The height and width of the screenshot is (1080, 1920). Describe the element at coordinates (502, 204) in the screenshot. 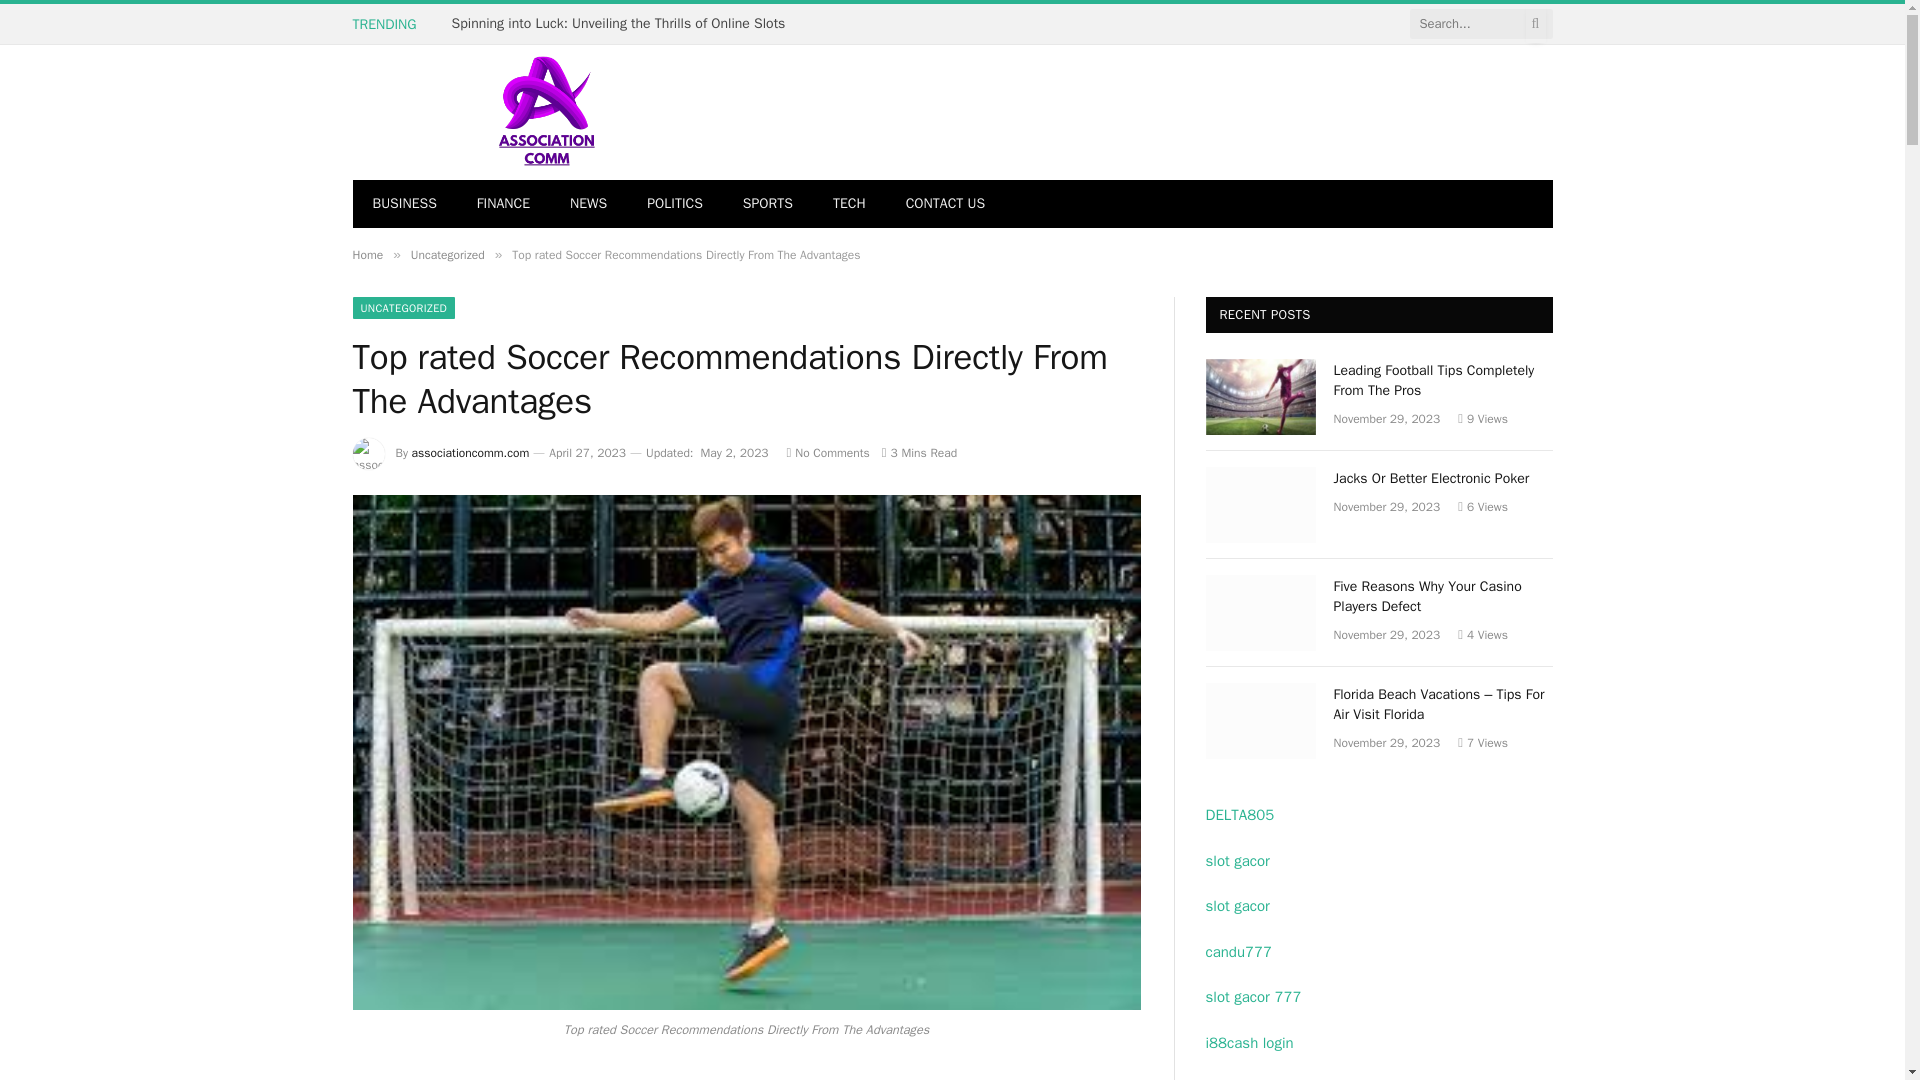

I see `FINANCE` at that location.